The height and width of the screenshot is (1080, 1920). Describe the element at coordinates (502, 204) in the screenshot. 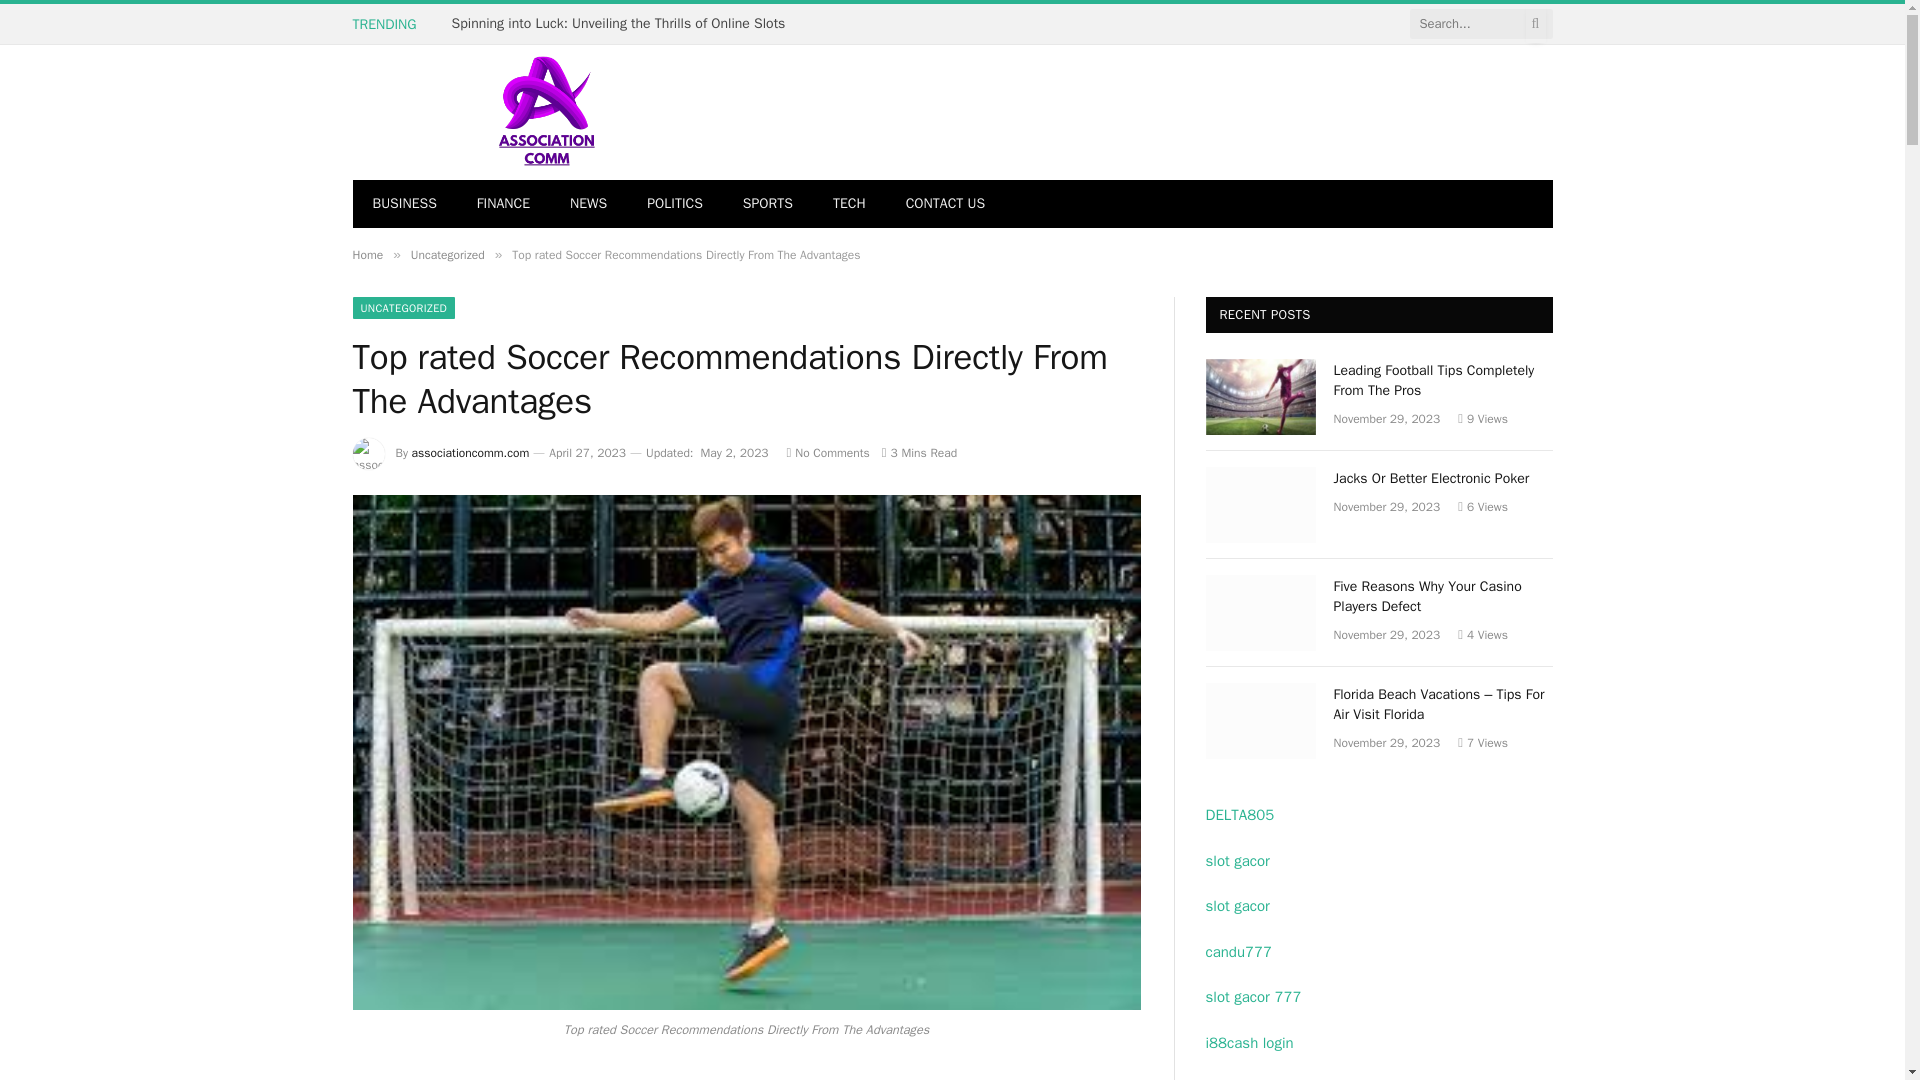

I see `FINANCE` at that location.